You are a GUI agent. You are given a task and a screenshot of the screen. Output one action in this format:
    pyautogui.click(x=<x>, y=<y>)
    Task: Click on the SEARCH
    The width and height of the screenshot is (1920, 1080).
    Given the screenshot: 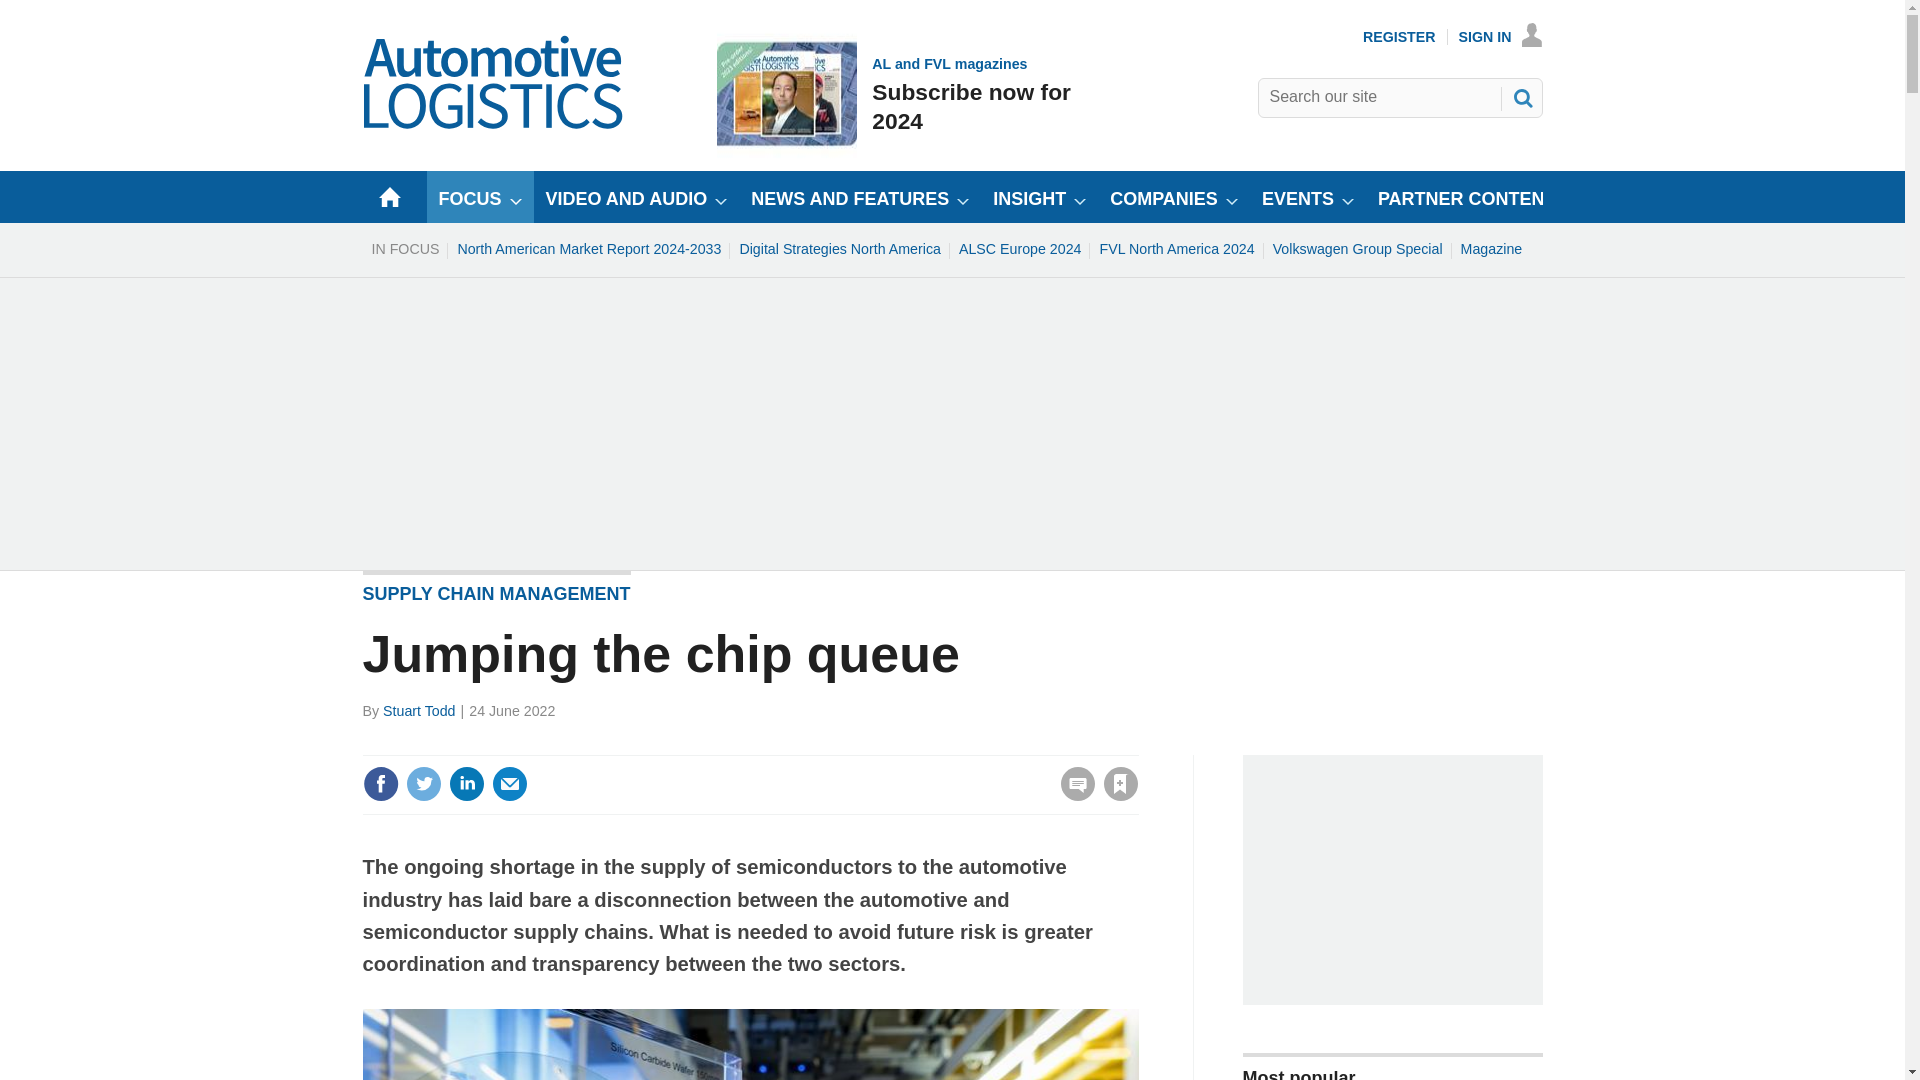 What is the action you would take?
    pyautogui.click(x=494, y=124)
    